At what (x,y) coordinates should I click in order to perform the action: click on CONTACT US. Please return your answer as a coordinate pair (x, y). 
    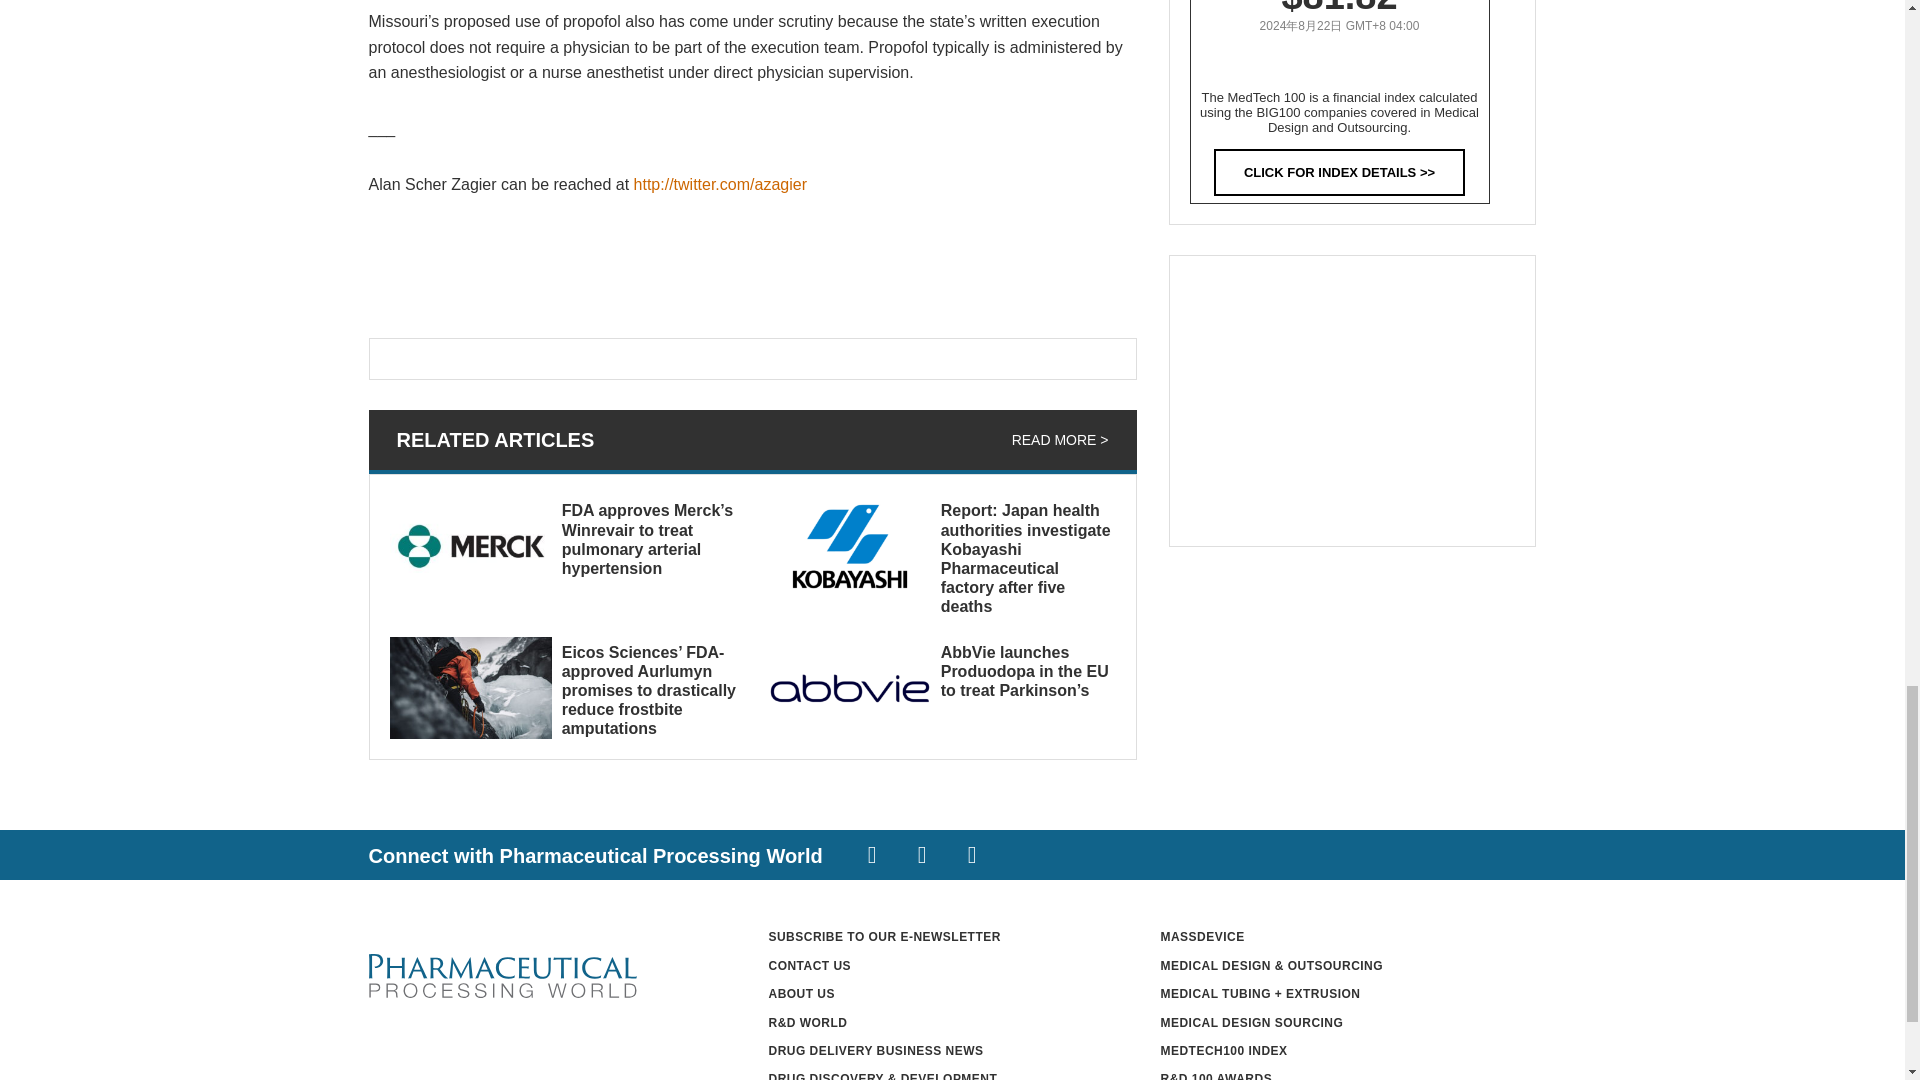
    Looking at the image, I should click on (809, 966).